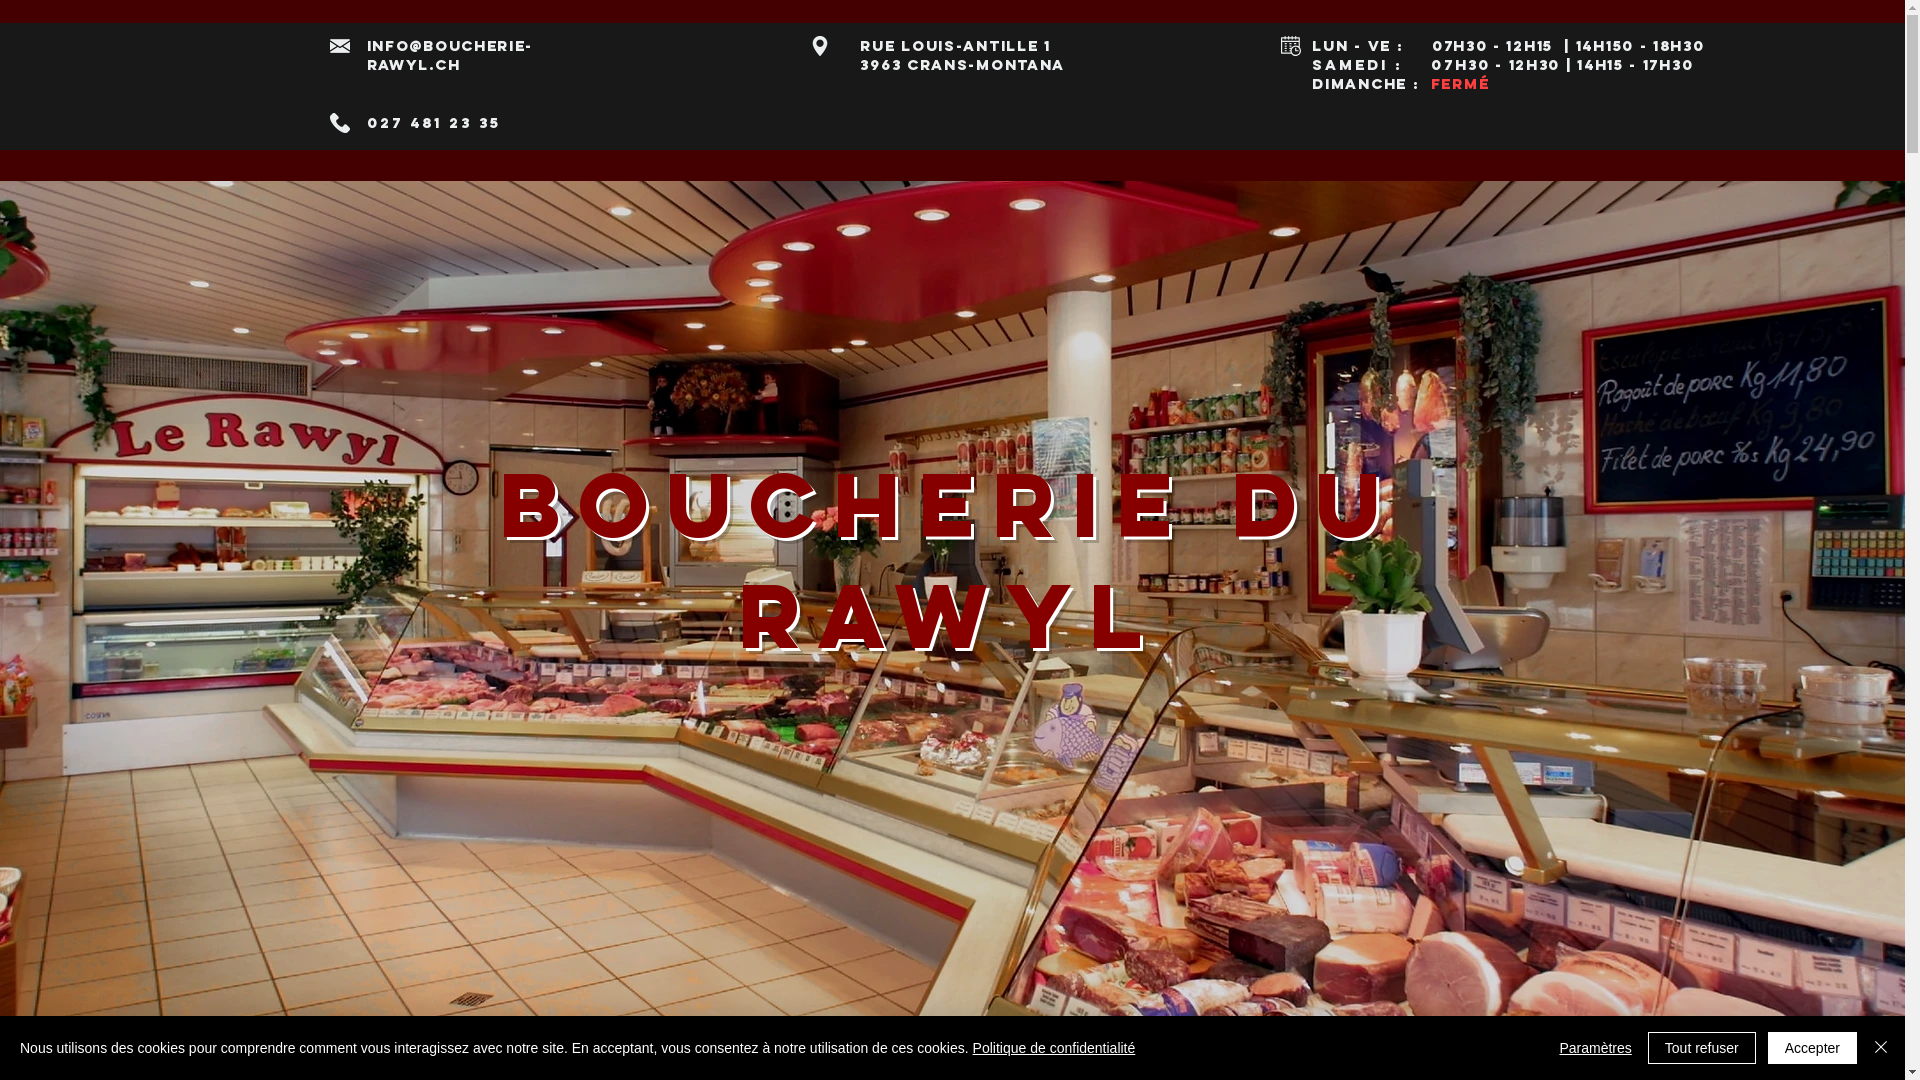 This screenshot has width=1920, height=1080. I want to click on mail-phase-5-compressor.png, so click(340, 46).